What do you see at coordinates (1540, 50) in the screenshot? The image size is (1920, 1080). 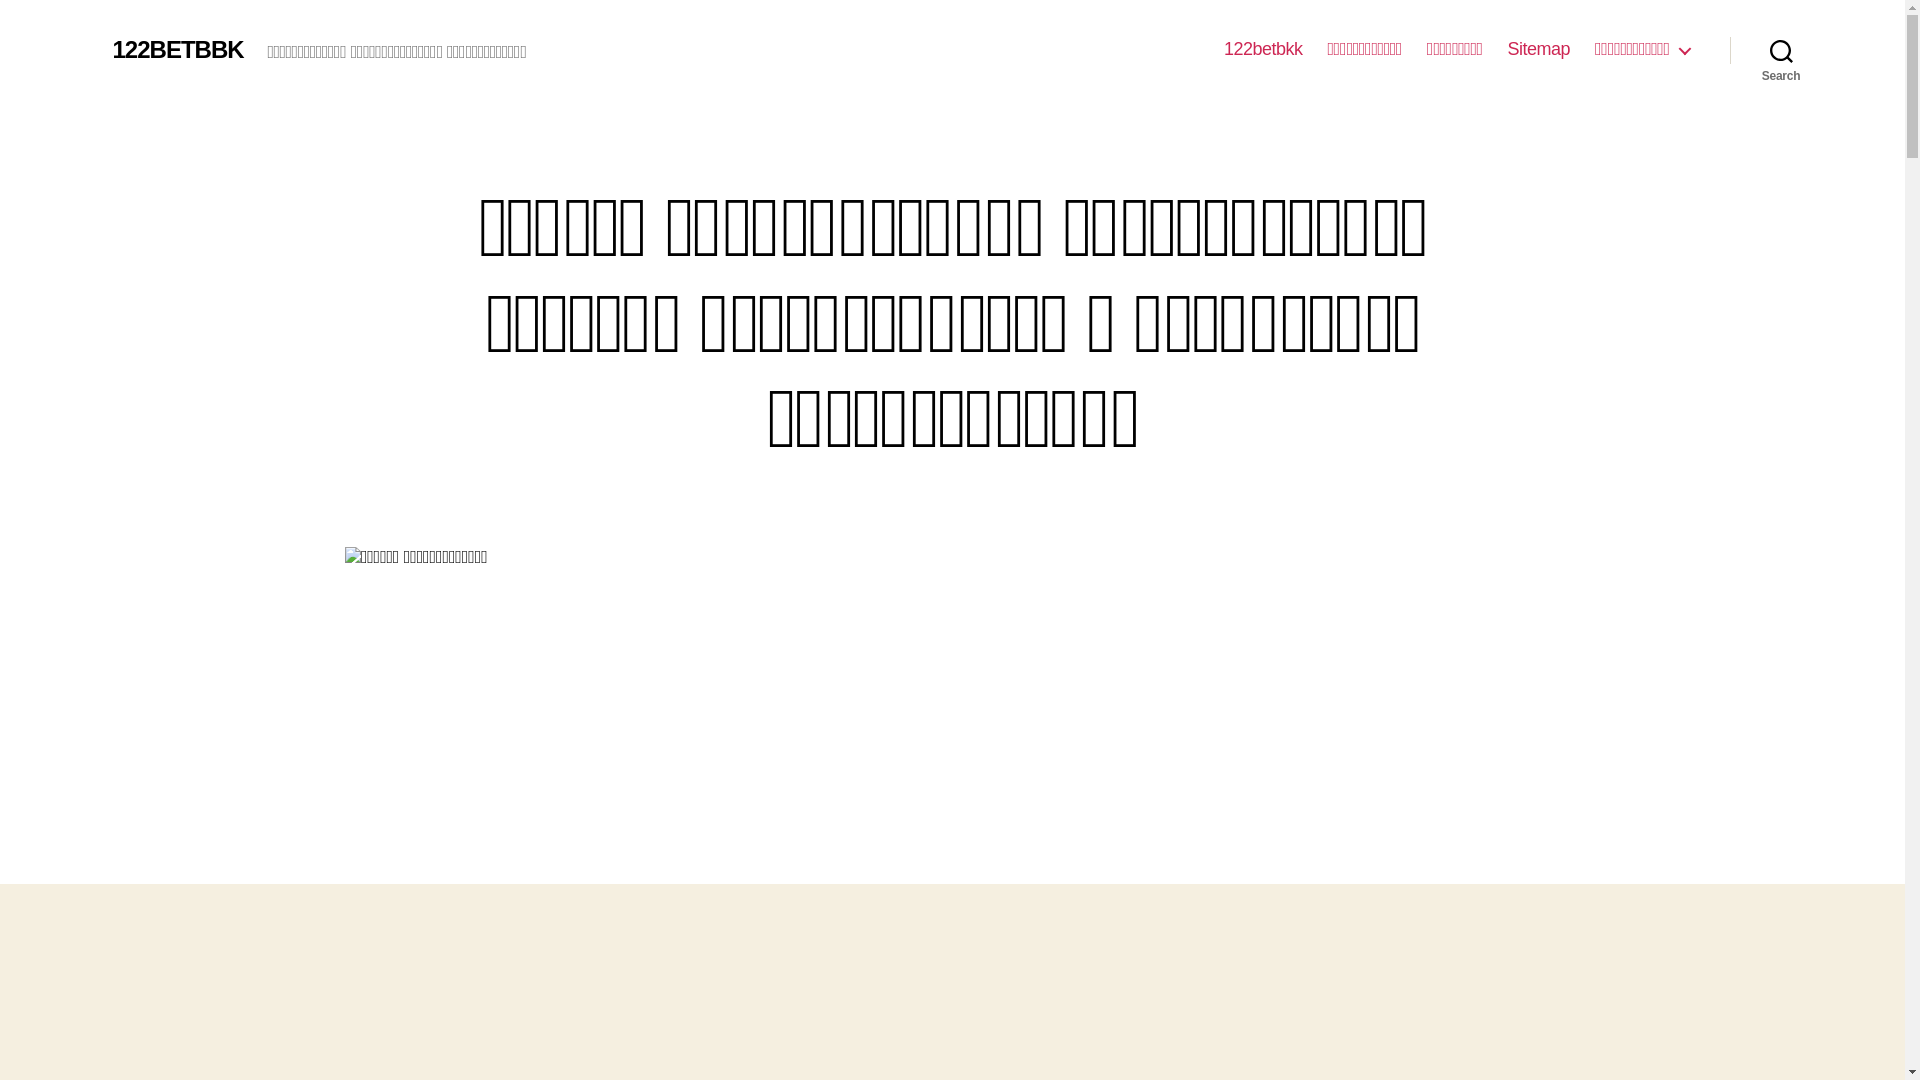 I see `Sitemap` at bounding box center [1540, 50].